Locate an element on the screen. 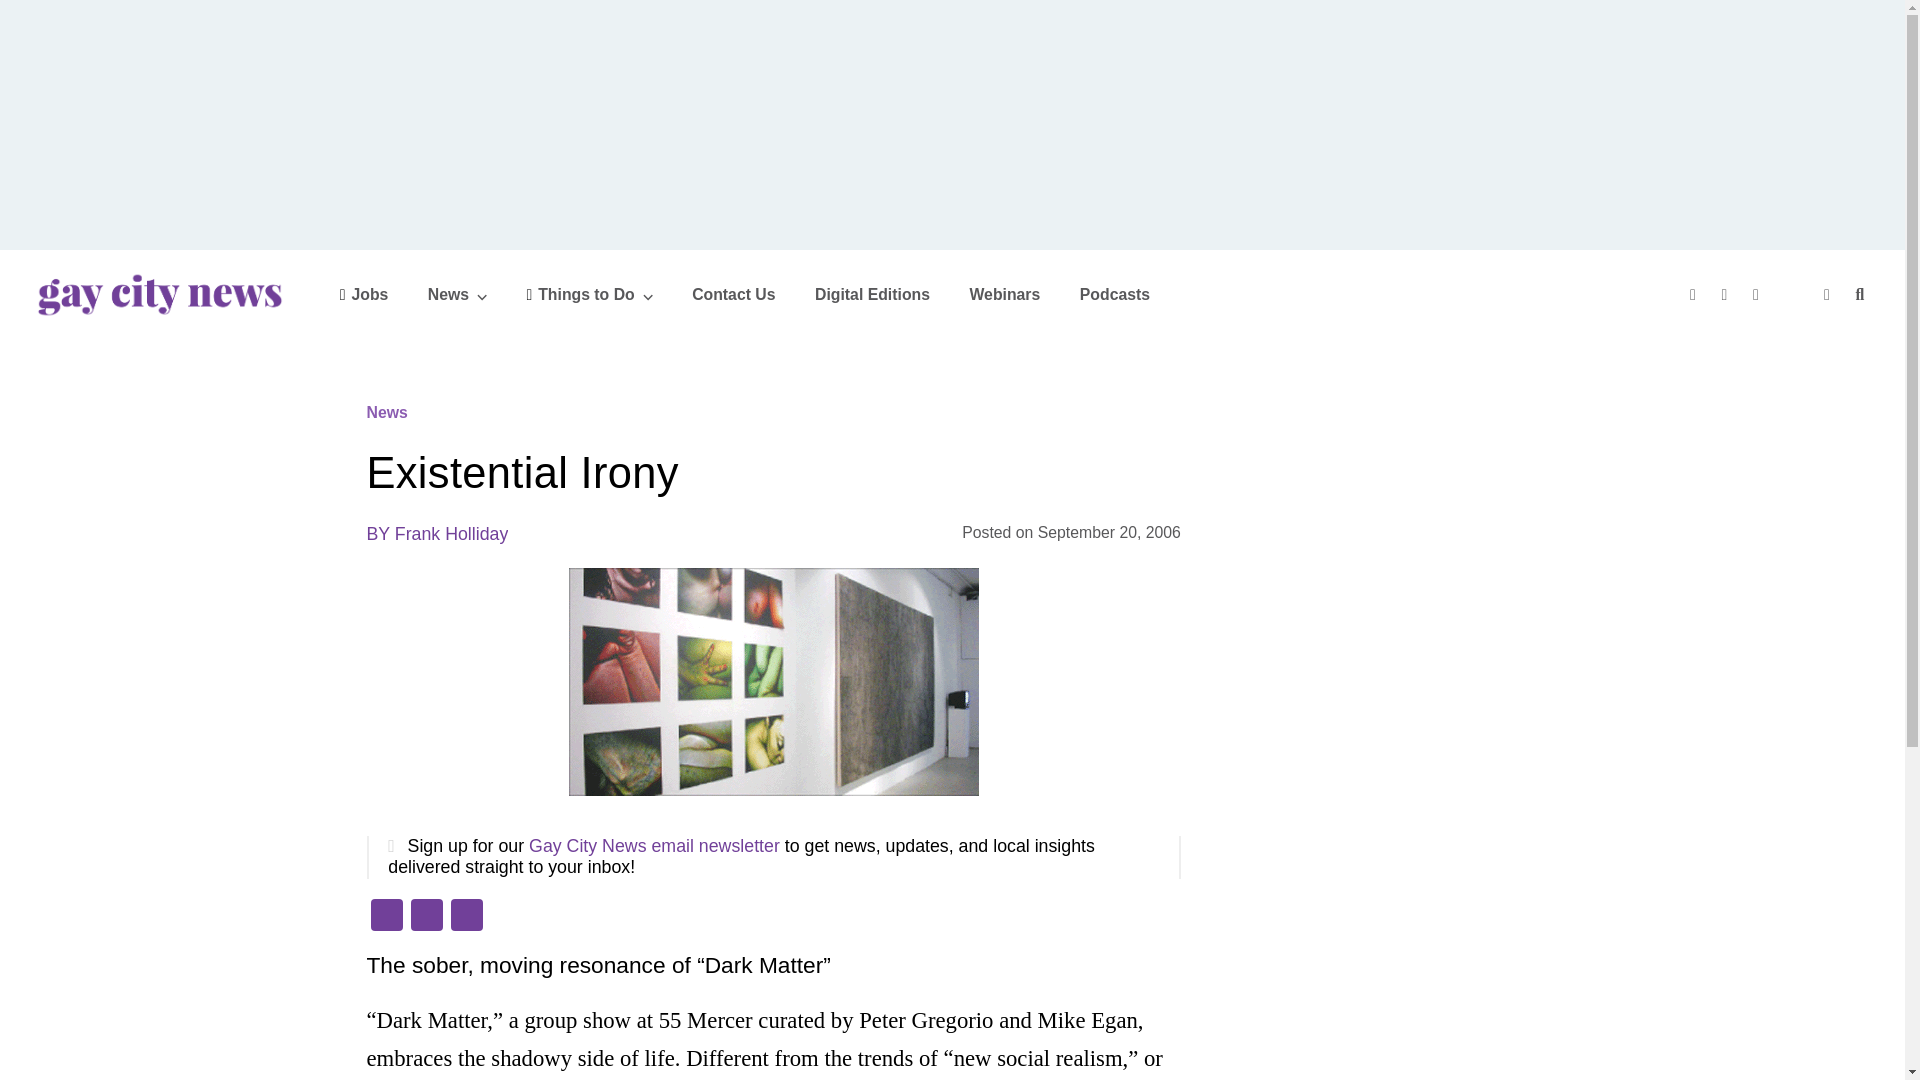 The image size is (1920, 1080). Podcasts is located at coordinates (1114, 294).